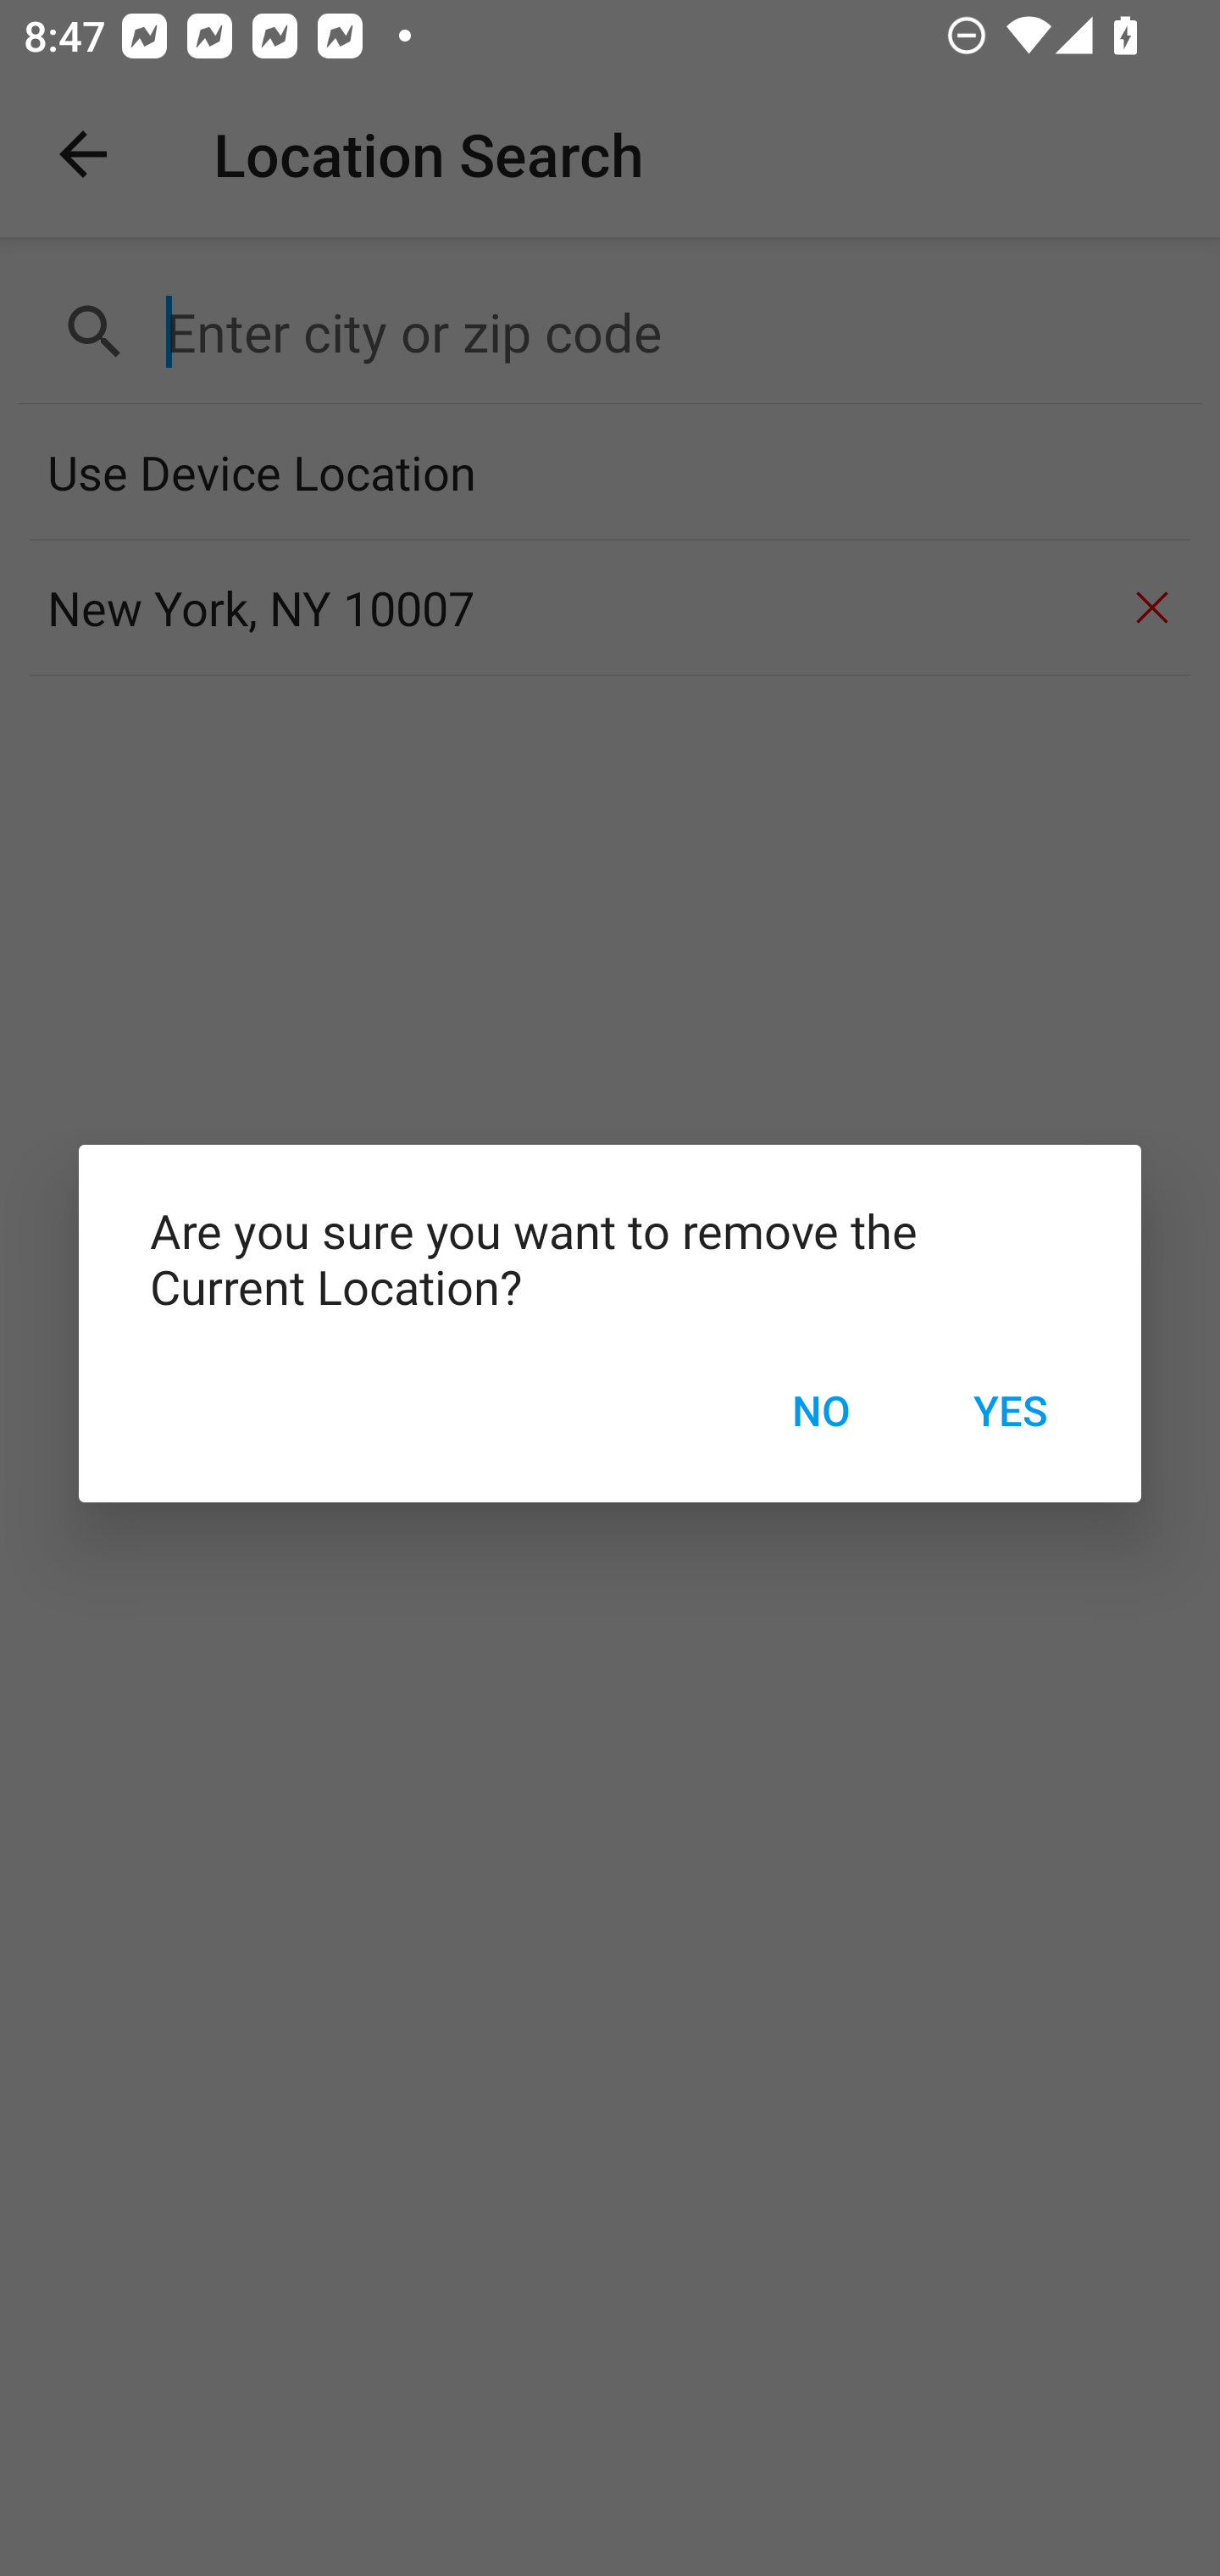 The width and height of the screenshot is (1220, 2576). I want to click on NO, so click(820, 1410).